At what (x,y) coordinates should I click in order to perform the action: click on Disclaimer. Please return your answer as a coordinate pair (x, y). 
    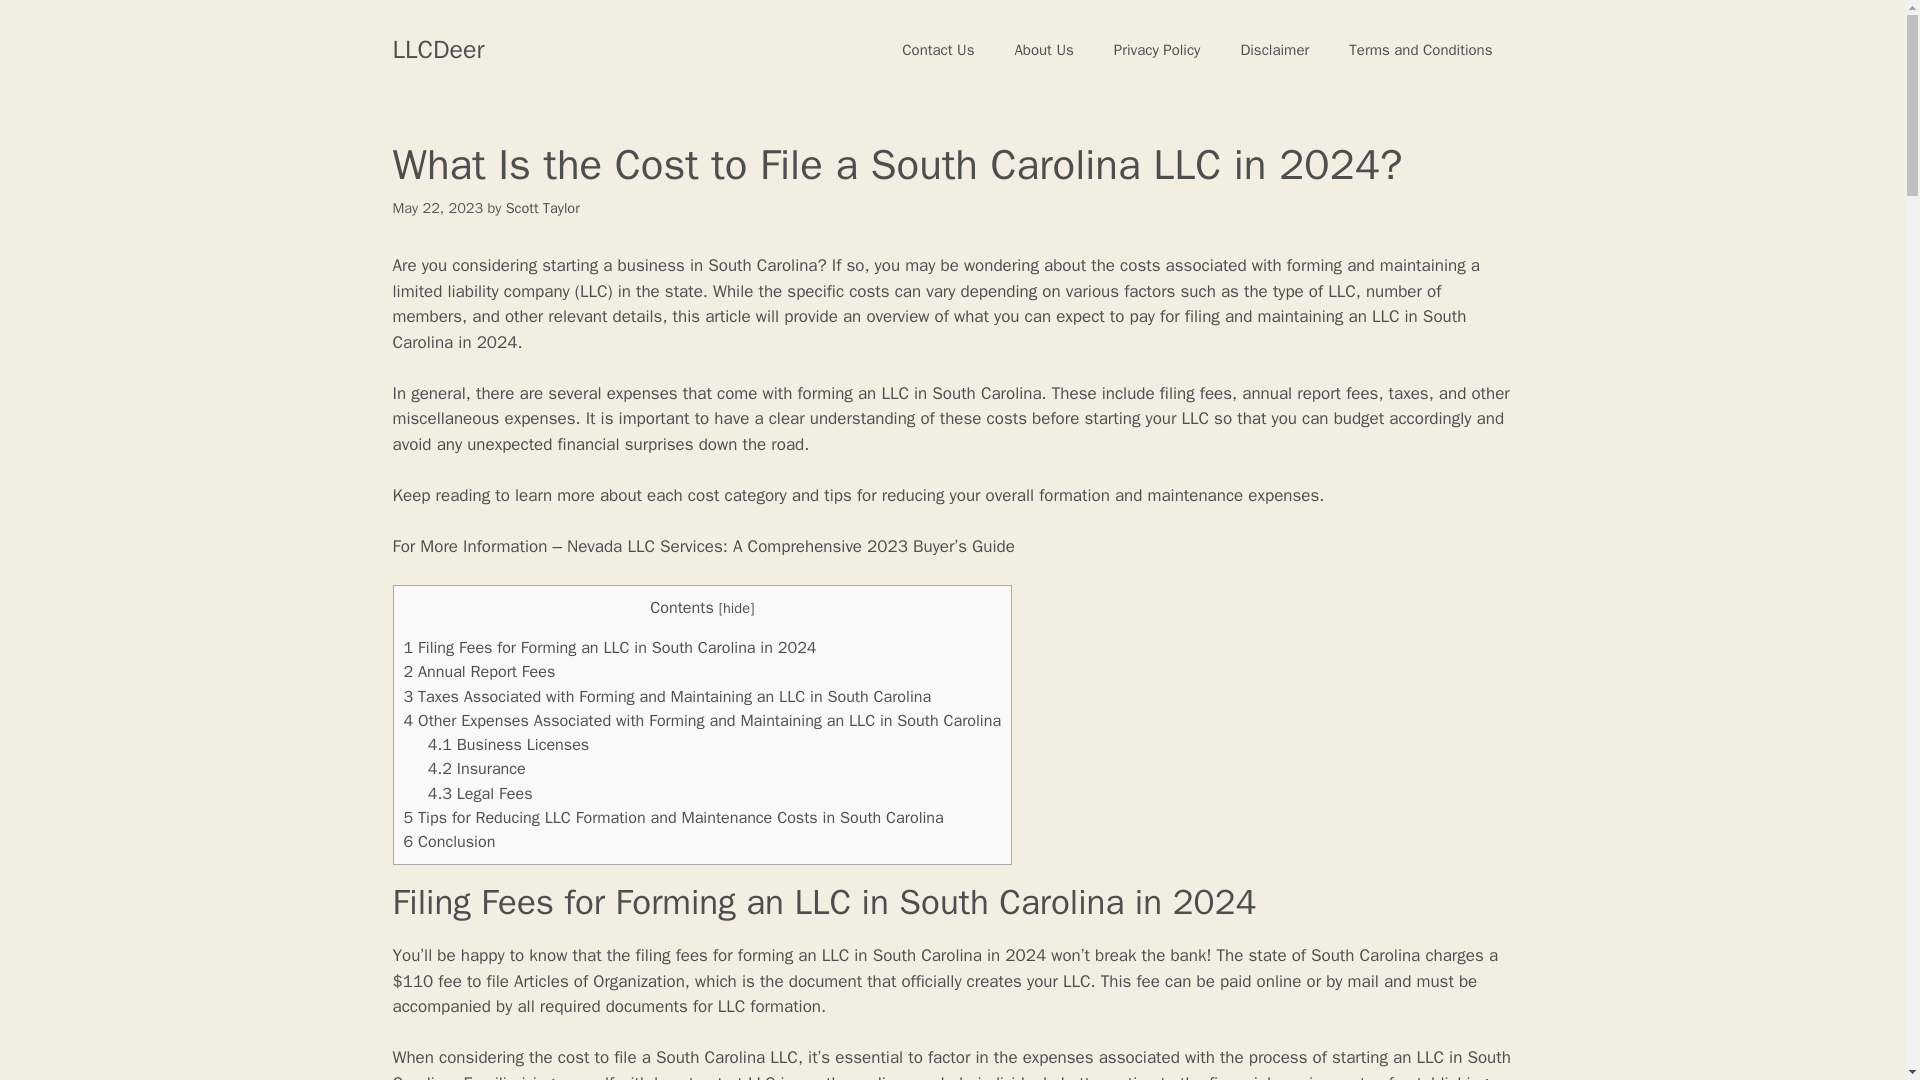
    Looking at the image, I should click on (1274, 50).